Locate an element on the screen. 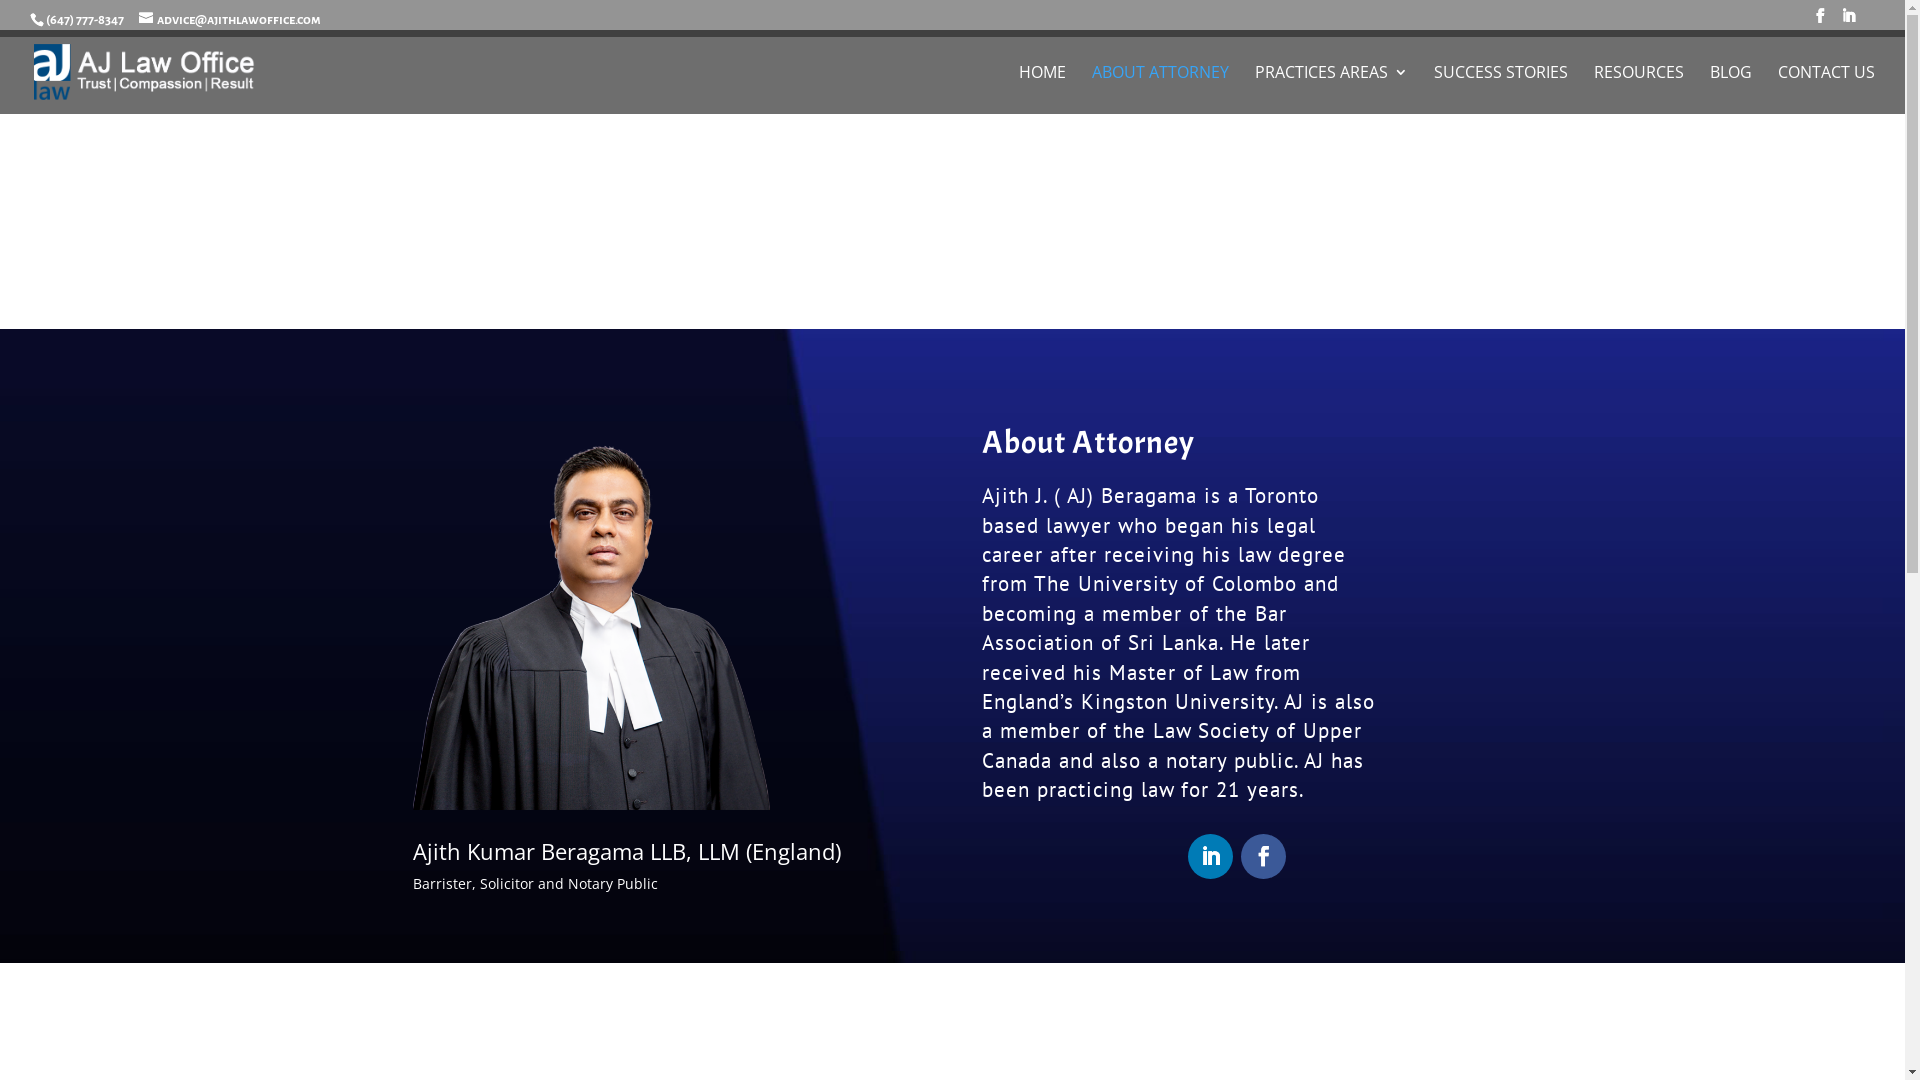 This screenshot has height=1080, width=1920. PRACTICES AREAS is located at coordinates (1332, 90).